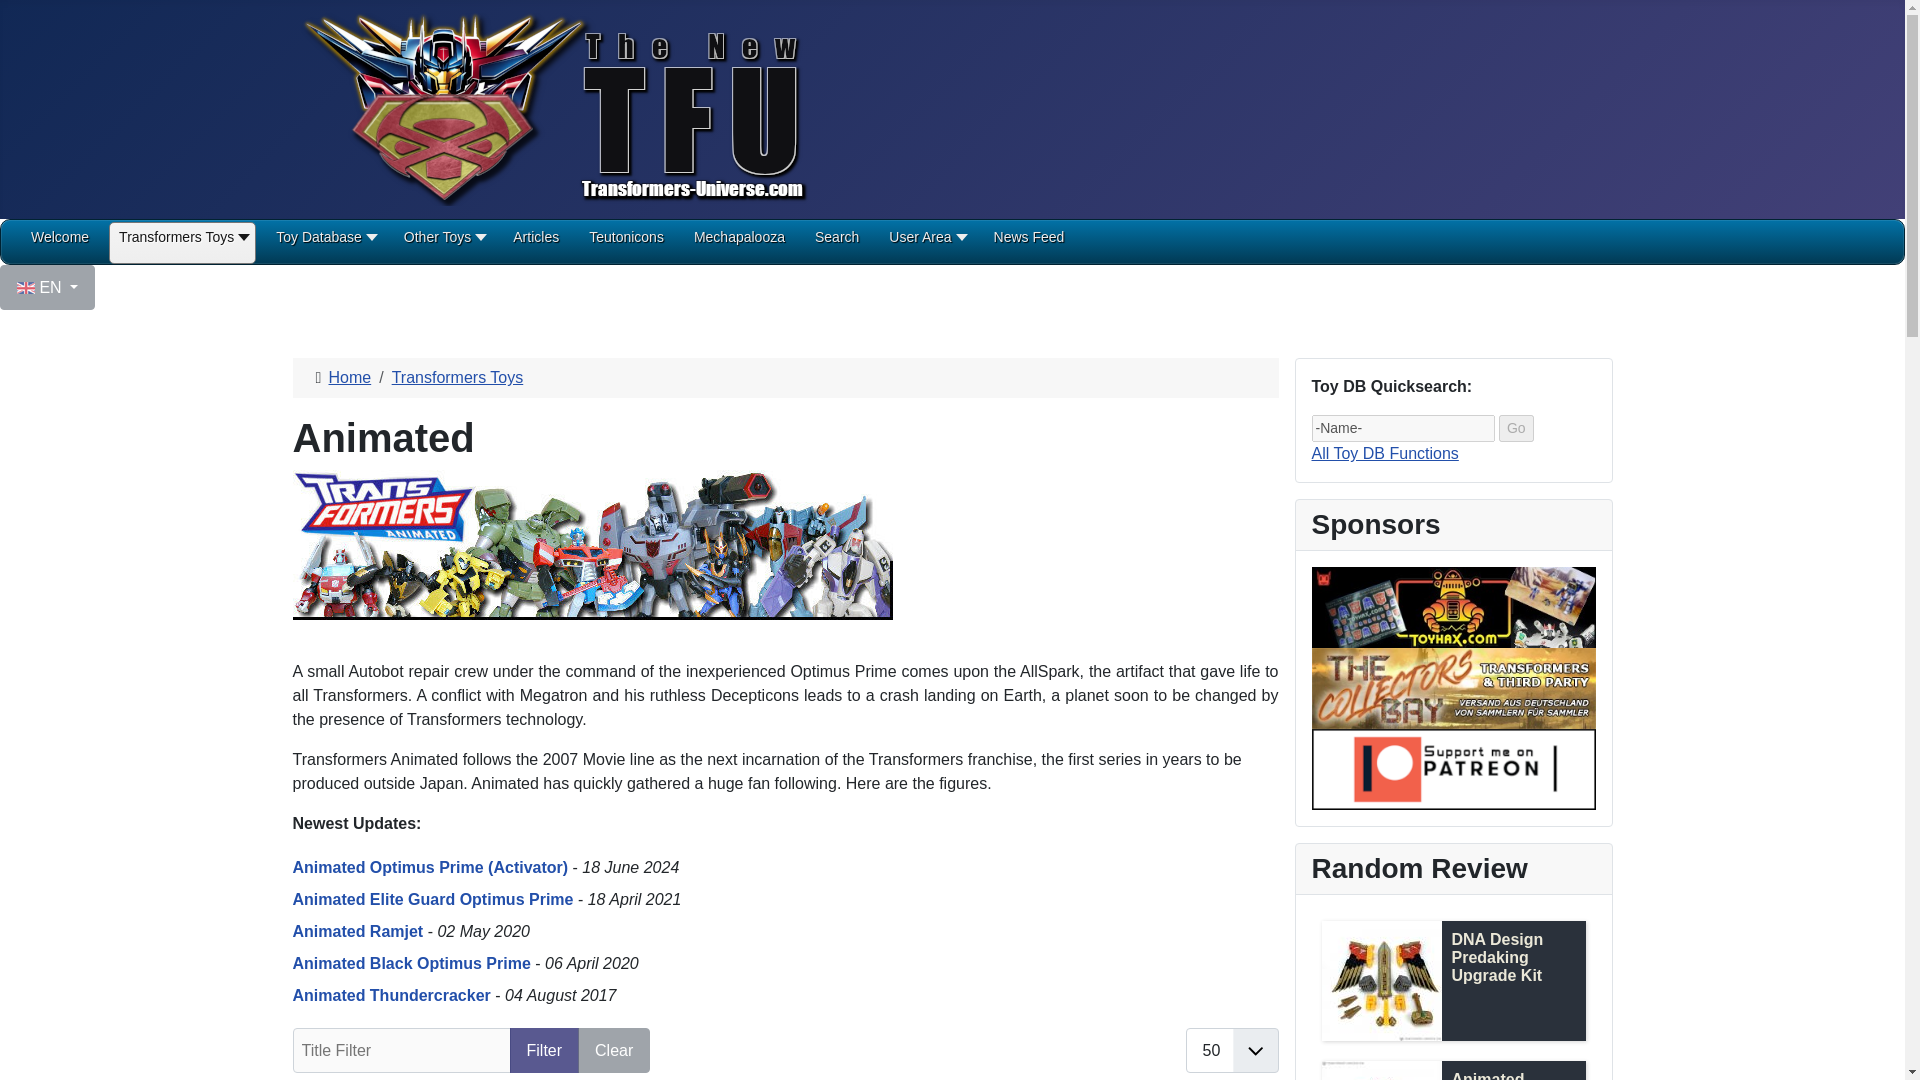 This screenshot has width=1920, height=1080. I want to click on Welcome, so click(59, 244).